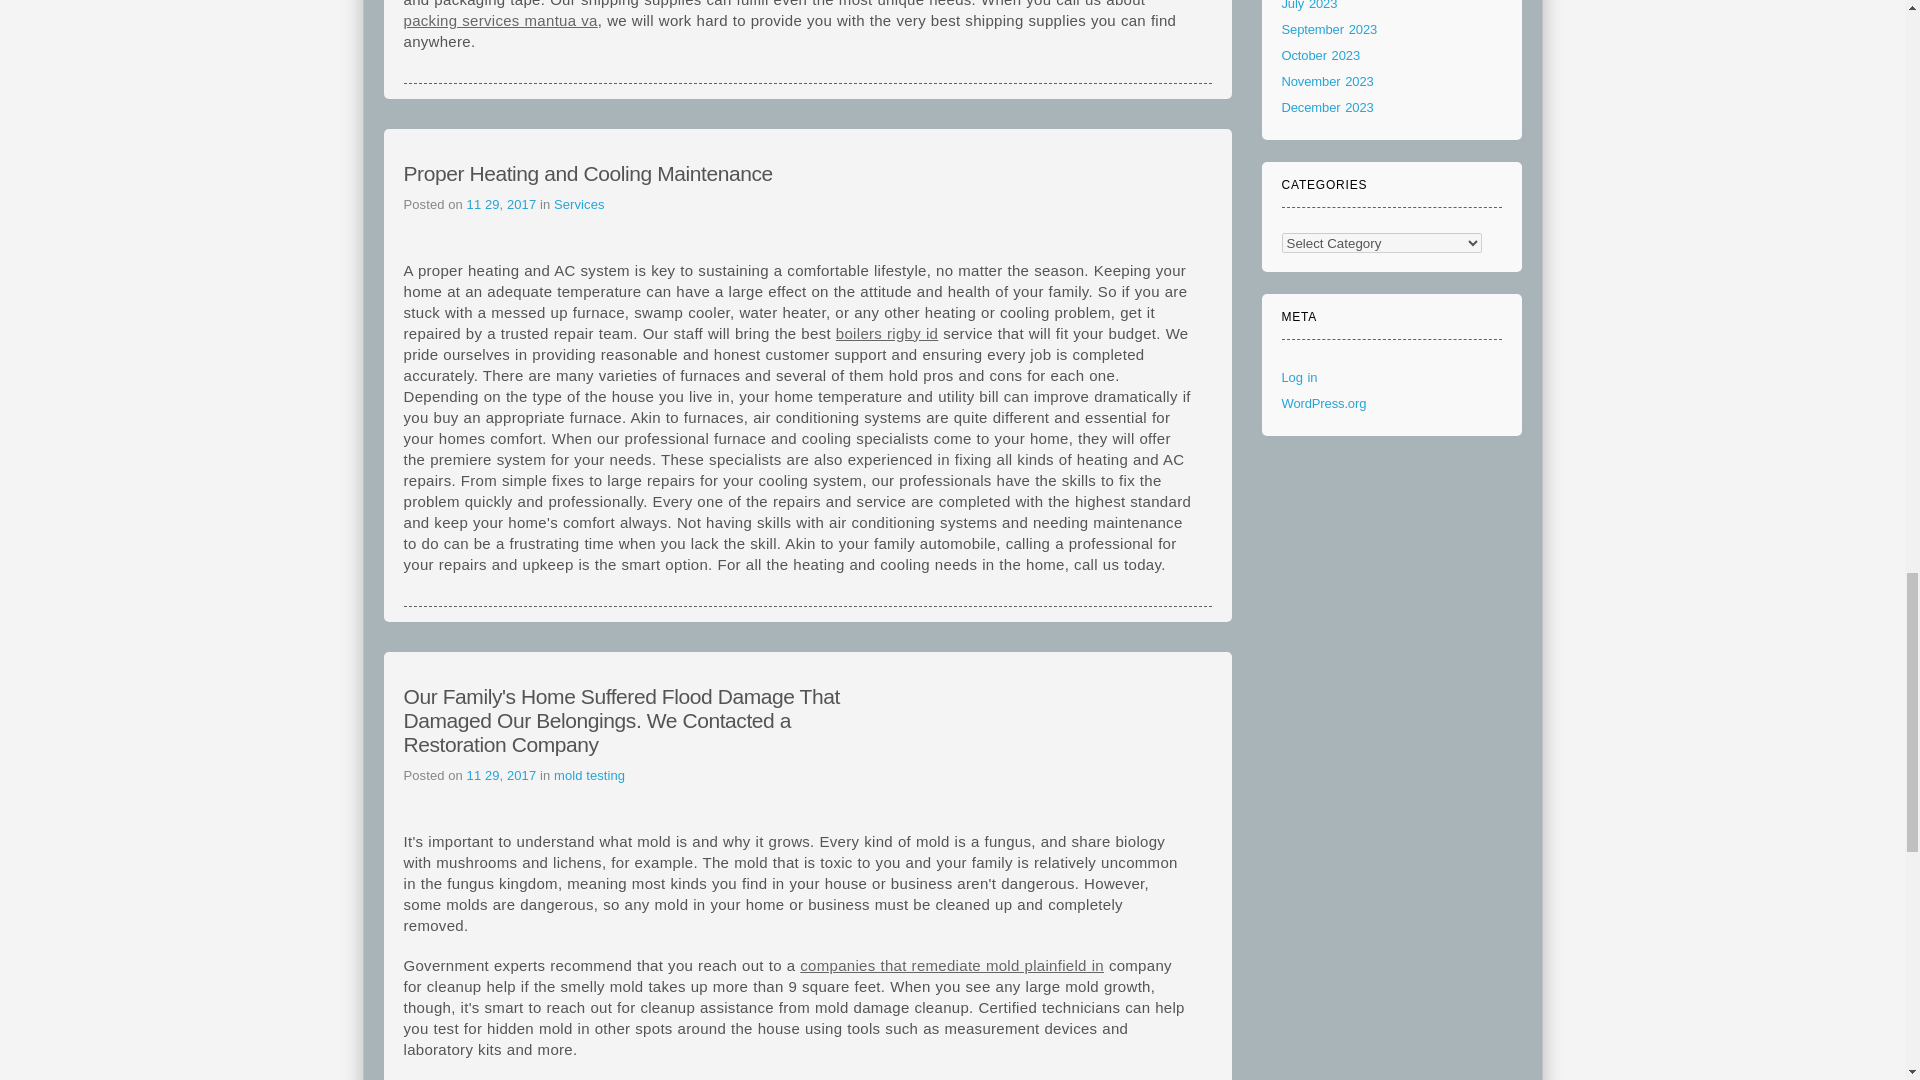 The image size is (1920, 1080). I want to click on packing services mantua va, so click(500, 20).